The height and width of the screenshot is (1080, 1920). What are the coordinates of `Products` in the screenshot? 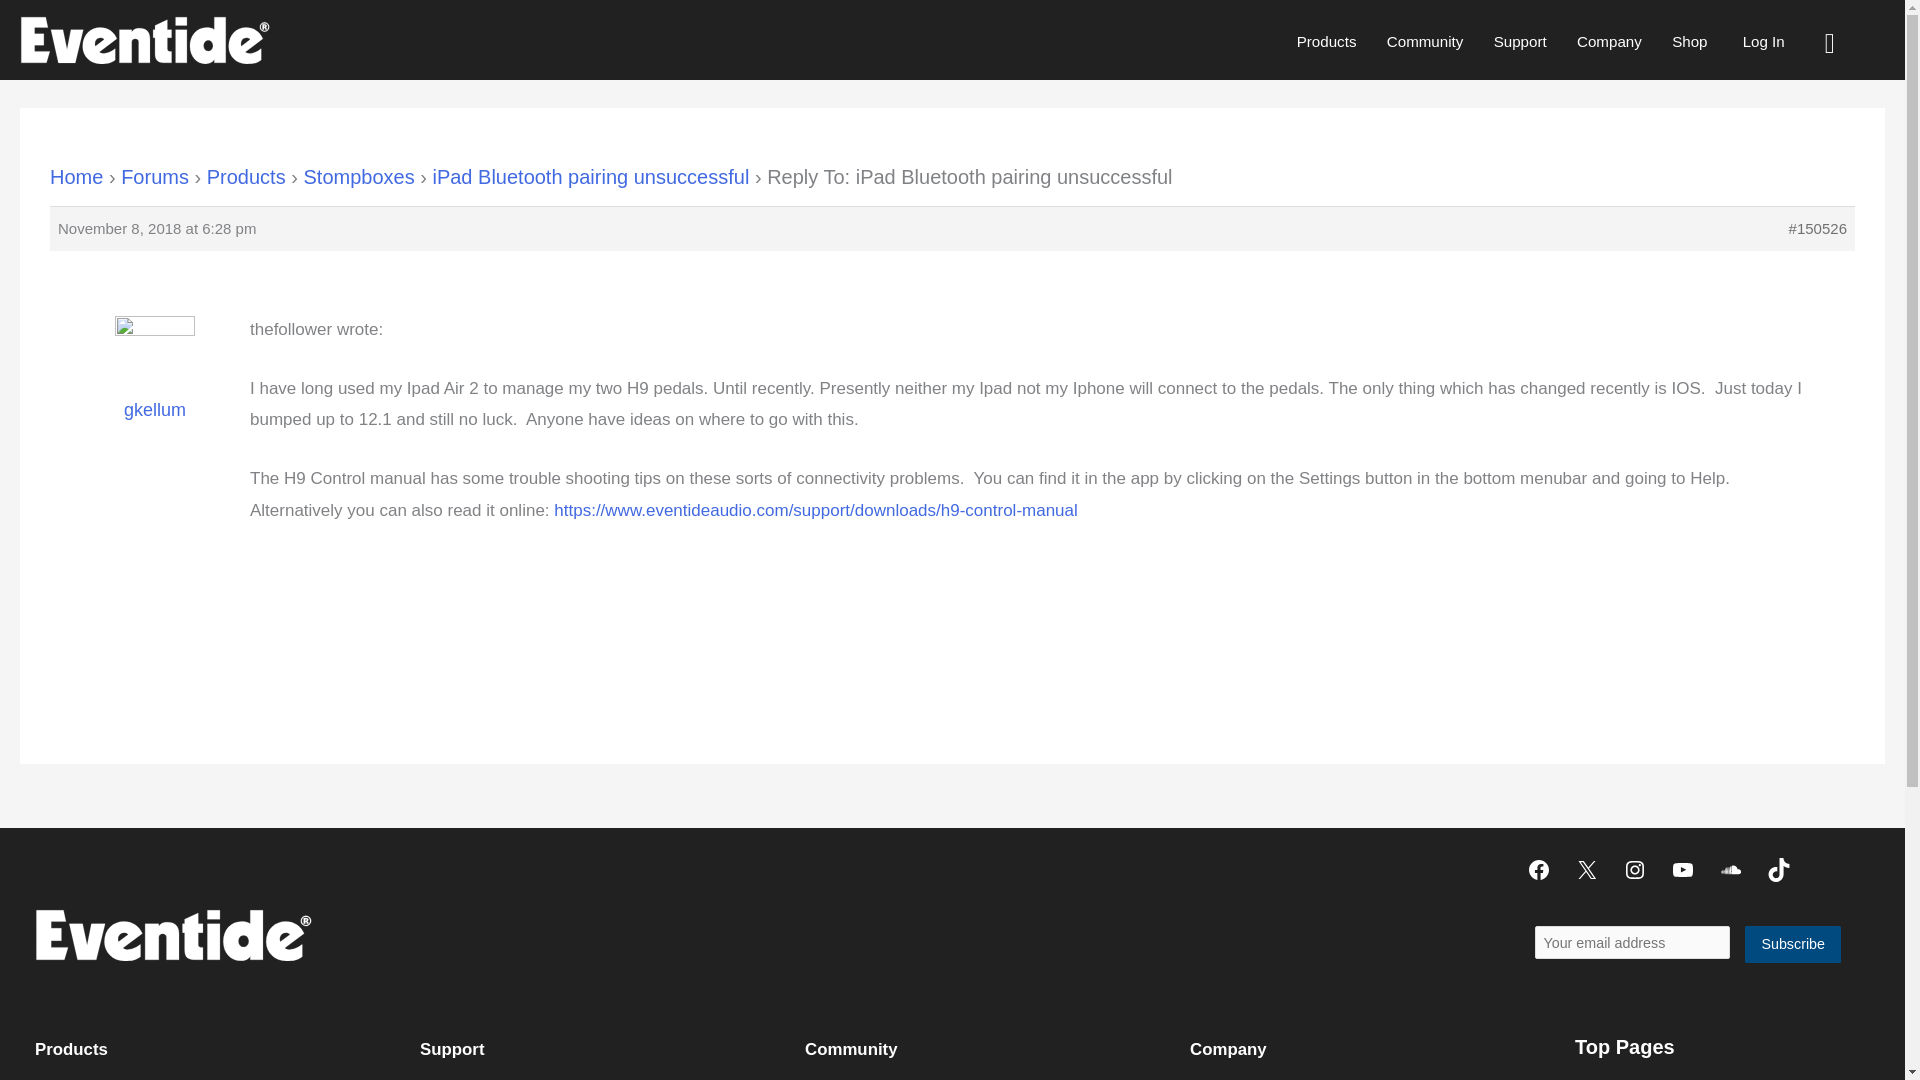 It's located at (1327, 41).